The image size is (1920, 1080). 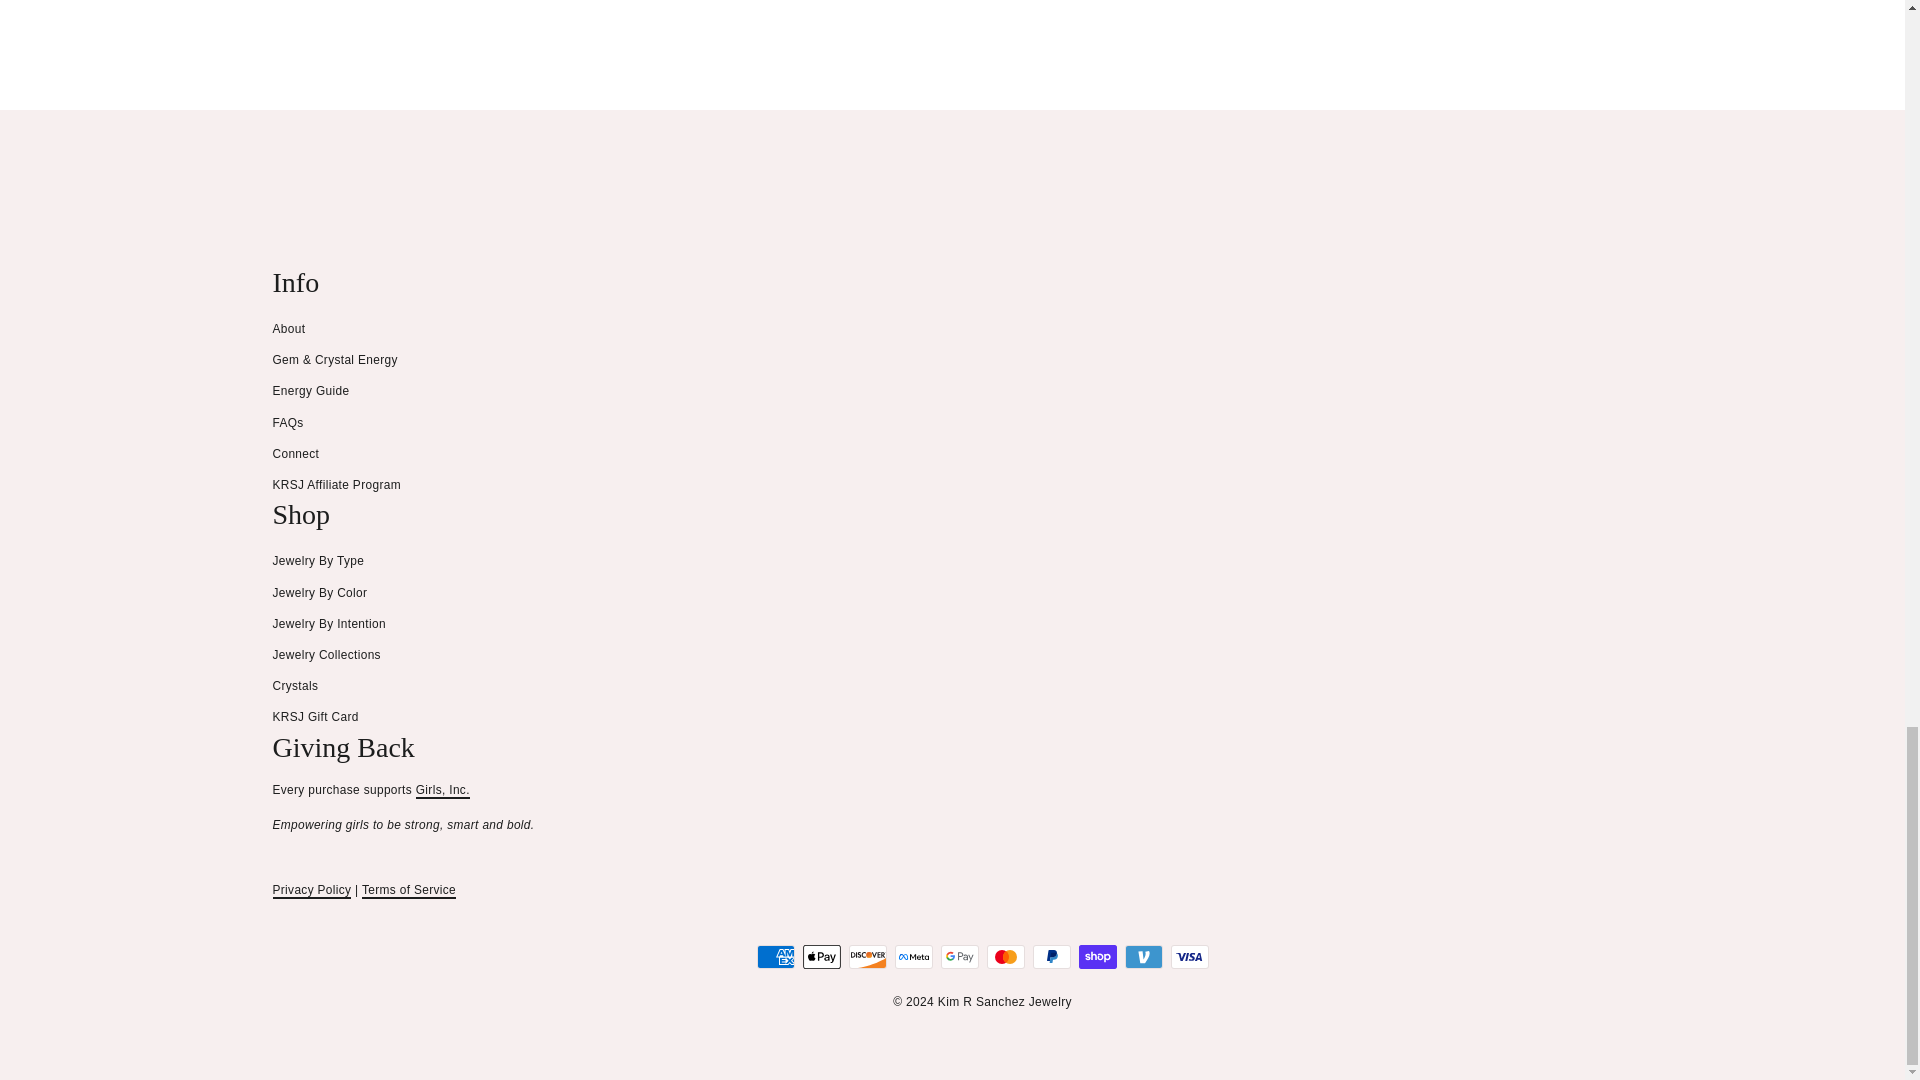 I want to click on Discover, so click(x=866, y=956).